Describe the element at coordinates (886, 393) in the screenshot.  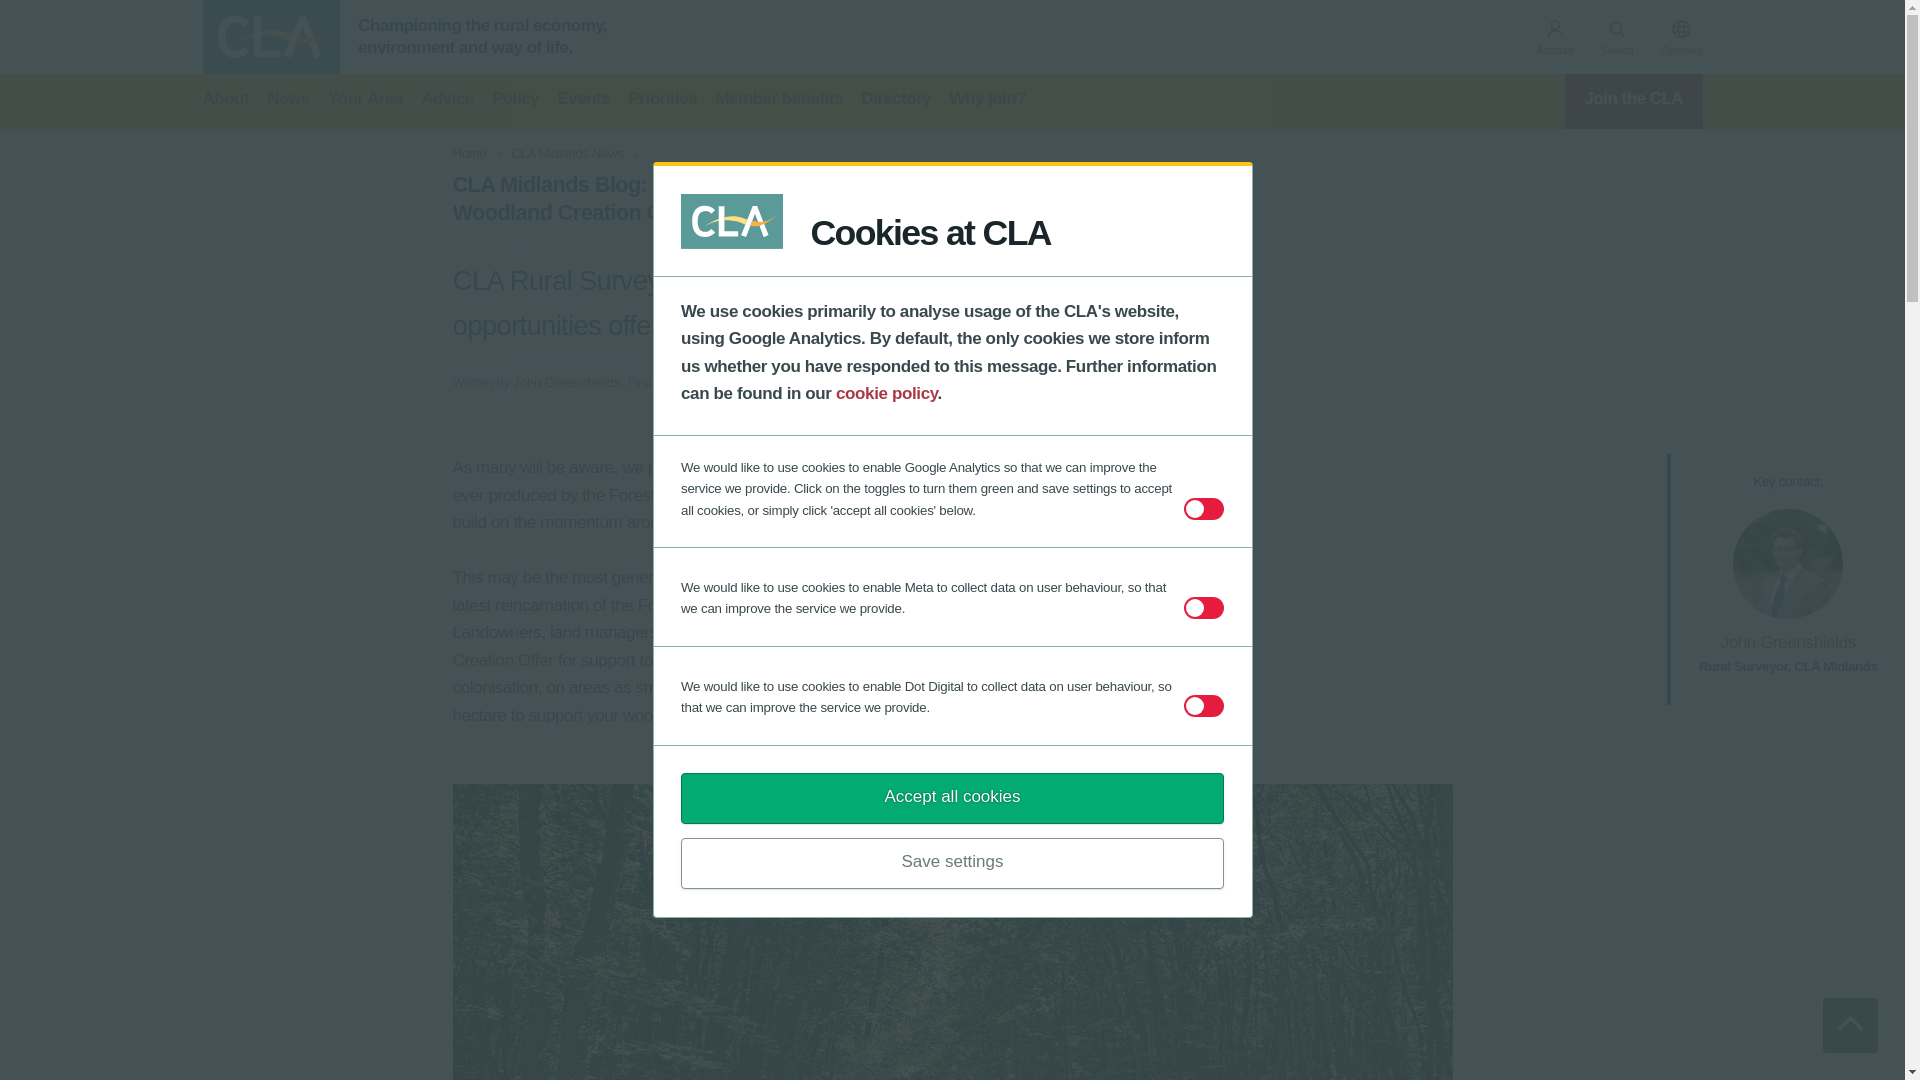
I see `cookie policy` at that location.